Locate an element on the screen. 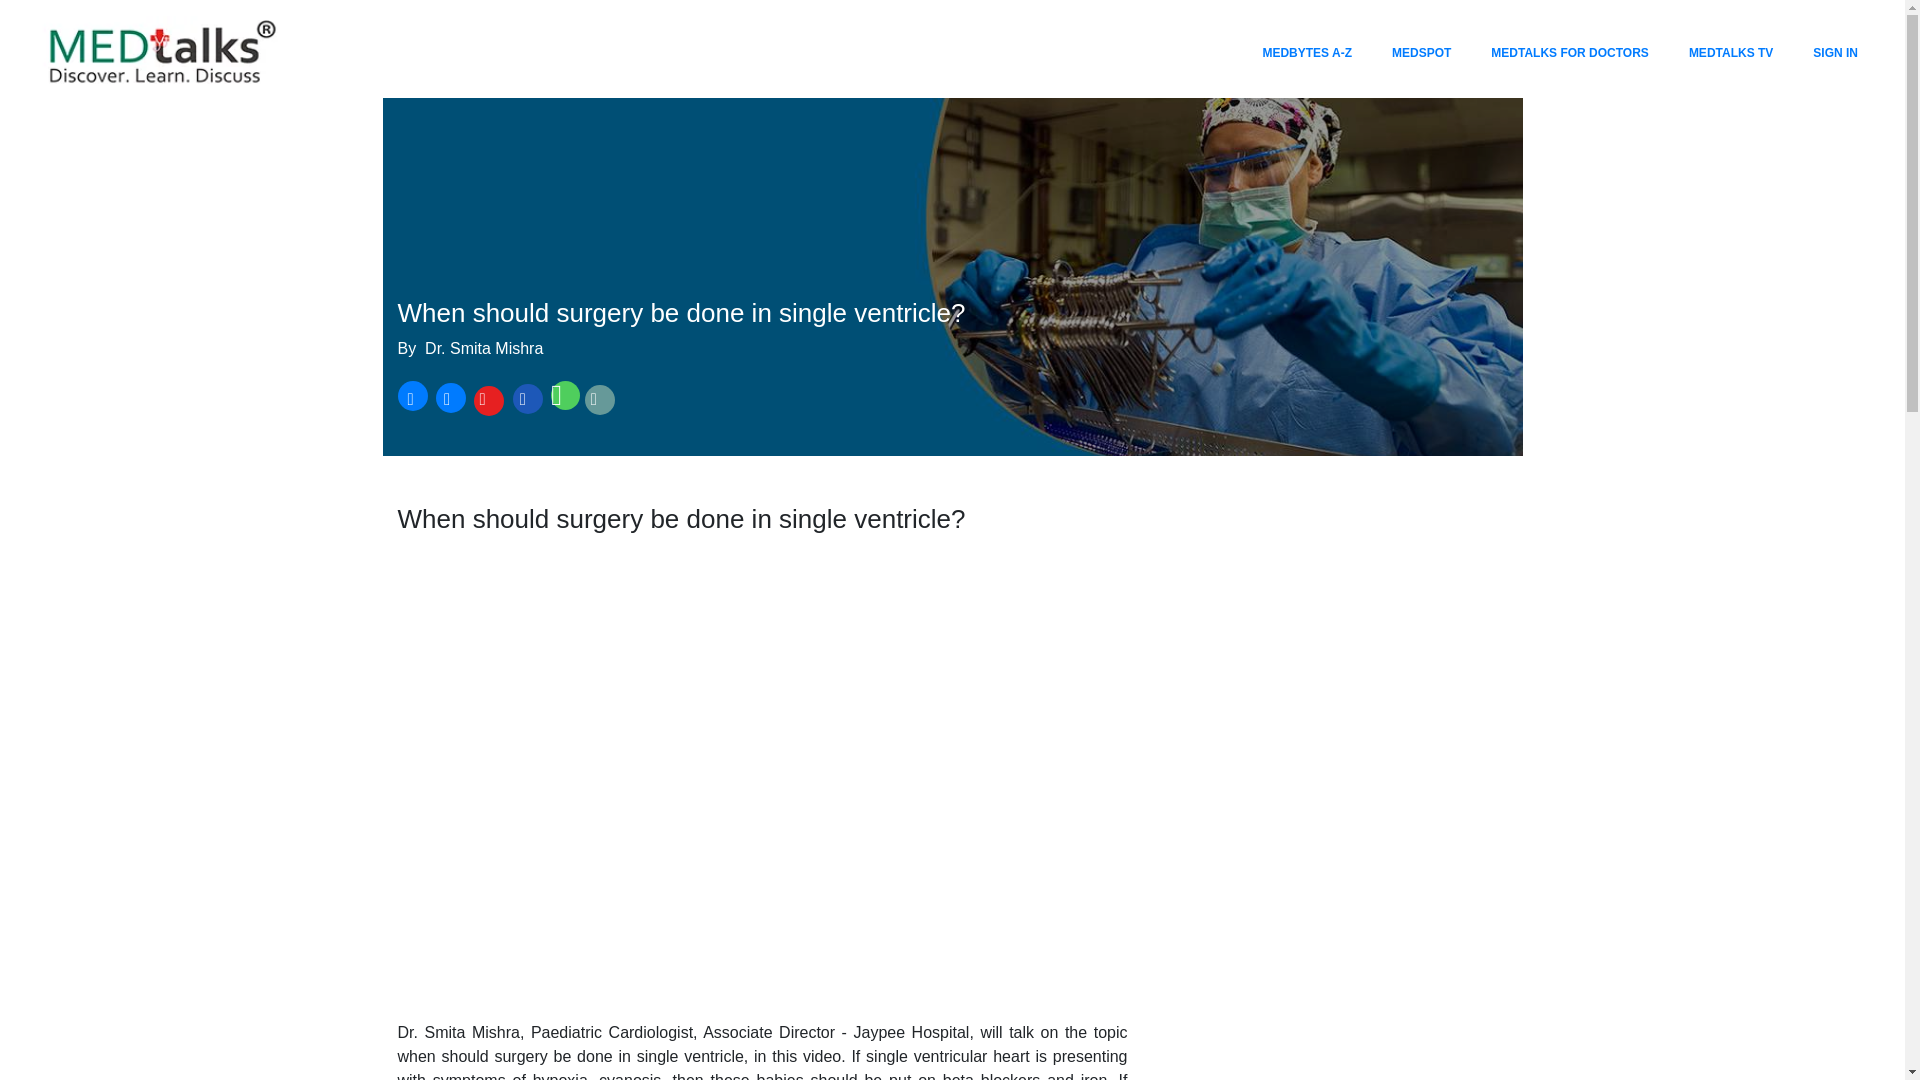 This screenshot has height=1080, width=1920. share on Linkdin is located at coordinates (526, 399).